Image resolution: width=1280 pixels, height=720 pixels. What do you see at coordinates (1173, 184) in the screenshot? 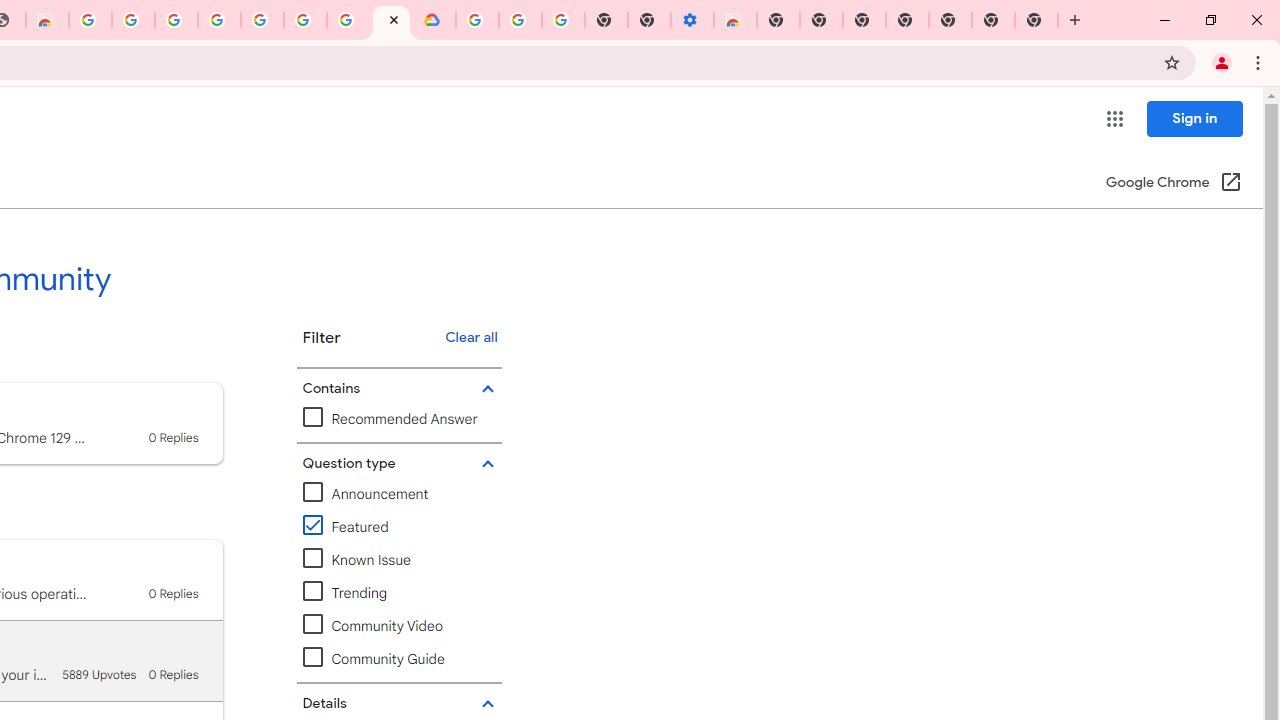
I see `Google Chrome (Open in a new window)` at bounding box center [1173, 184].